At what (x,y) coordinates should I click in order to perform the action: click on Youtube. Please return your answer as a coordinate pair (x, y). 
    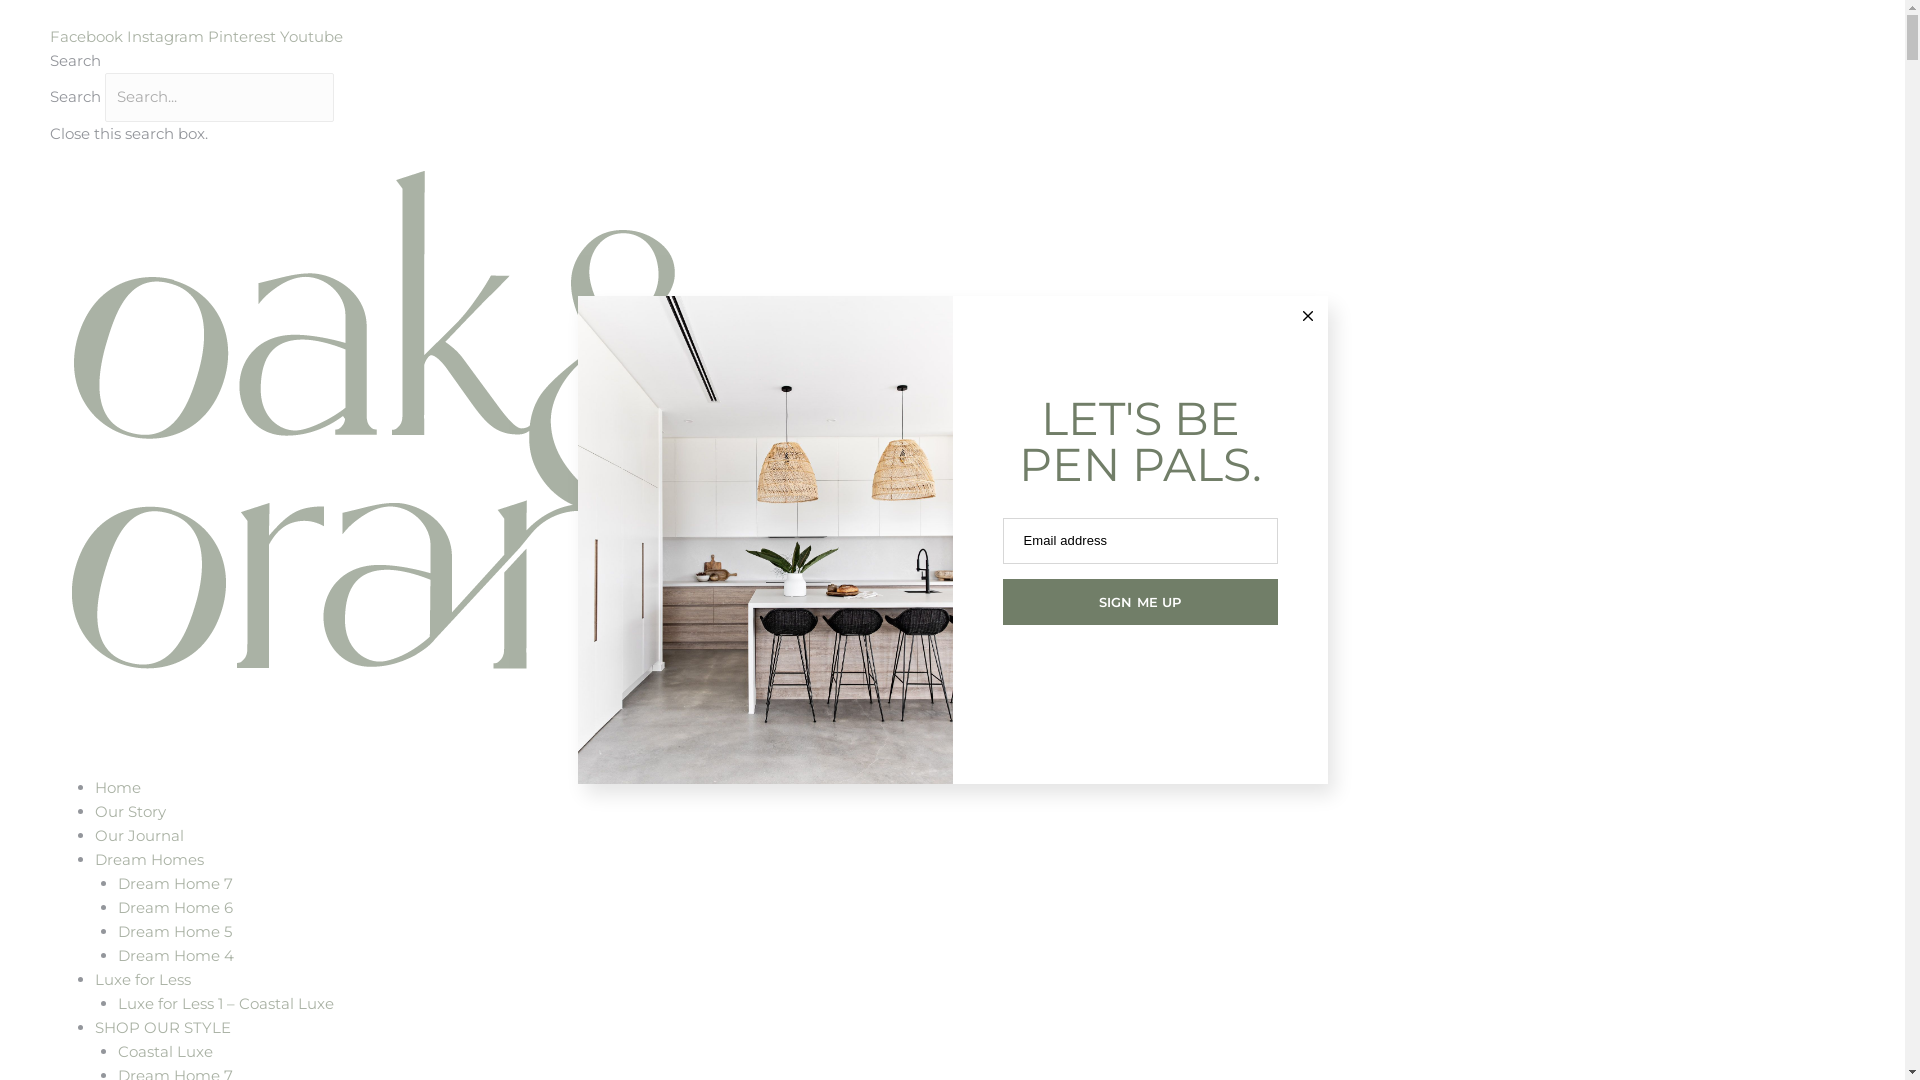
    Looking at the image, I should click on (312, 36).